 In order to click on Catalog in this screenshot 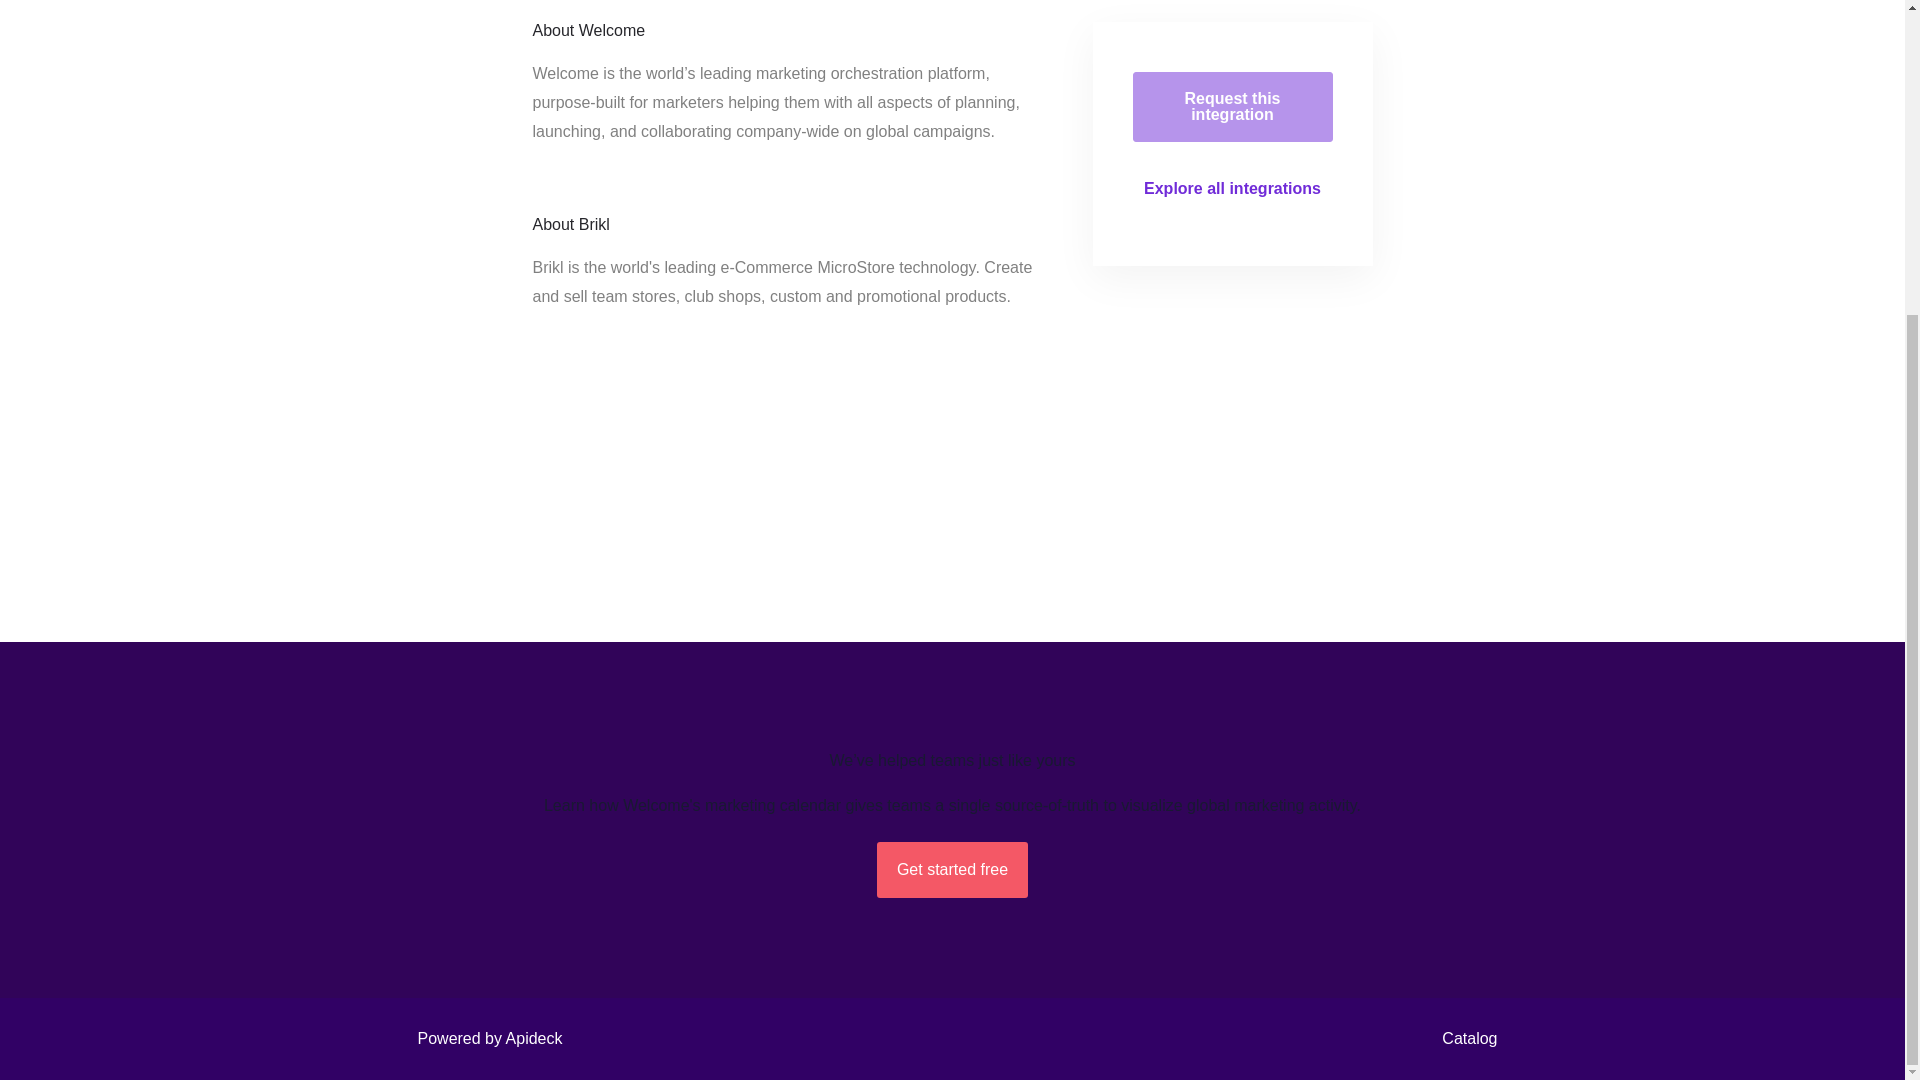, I will do `click(1464, 1038)`.